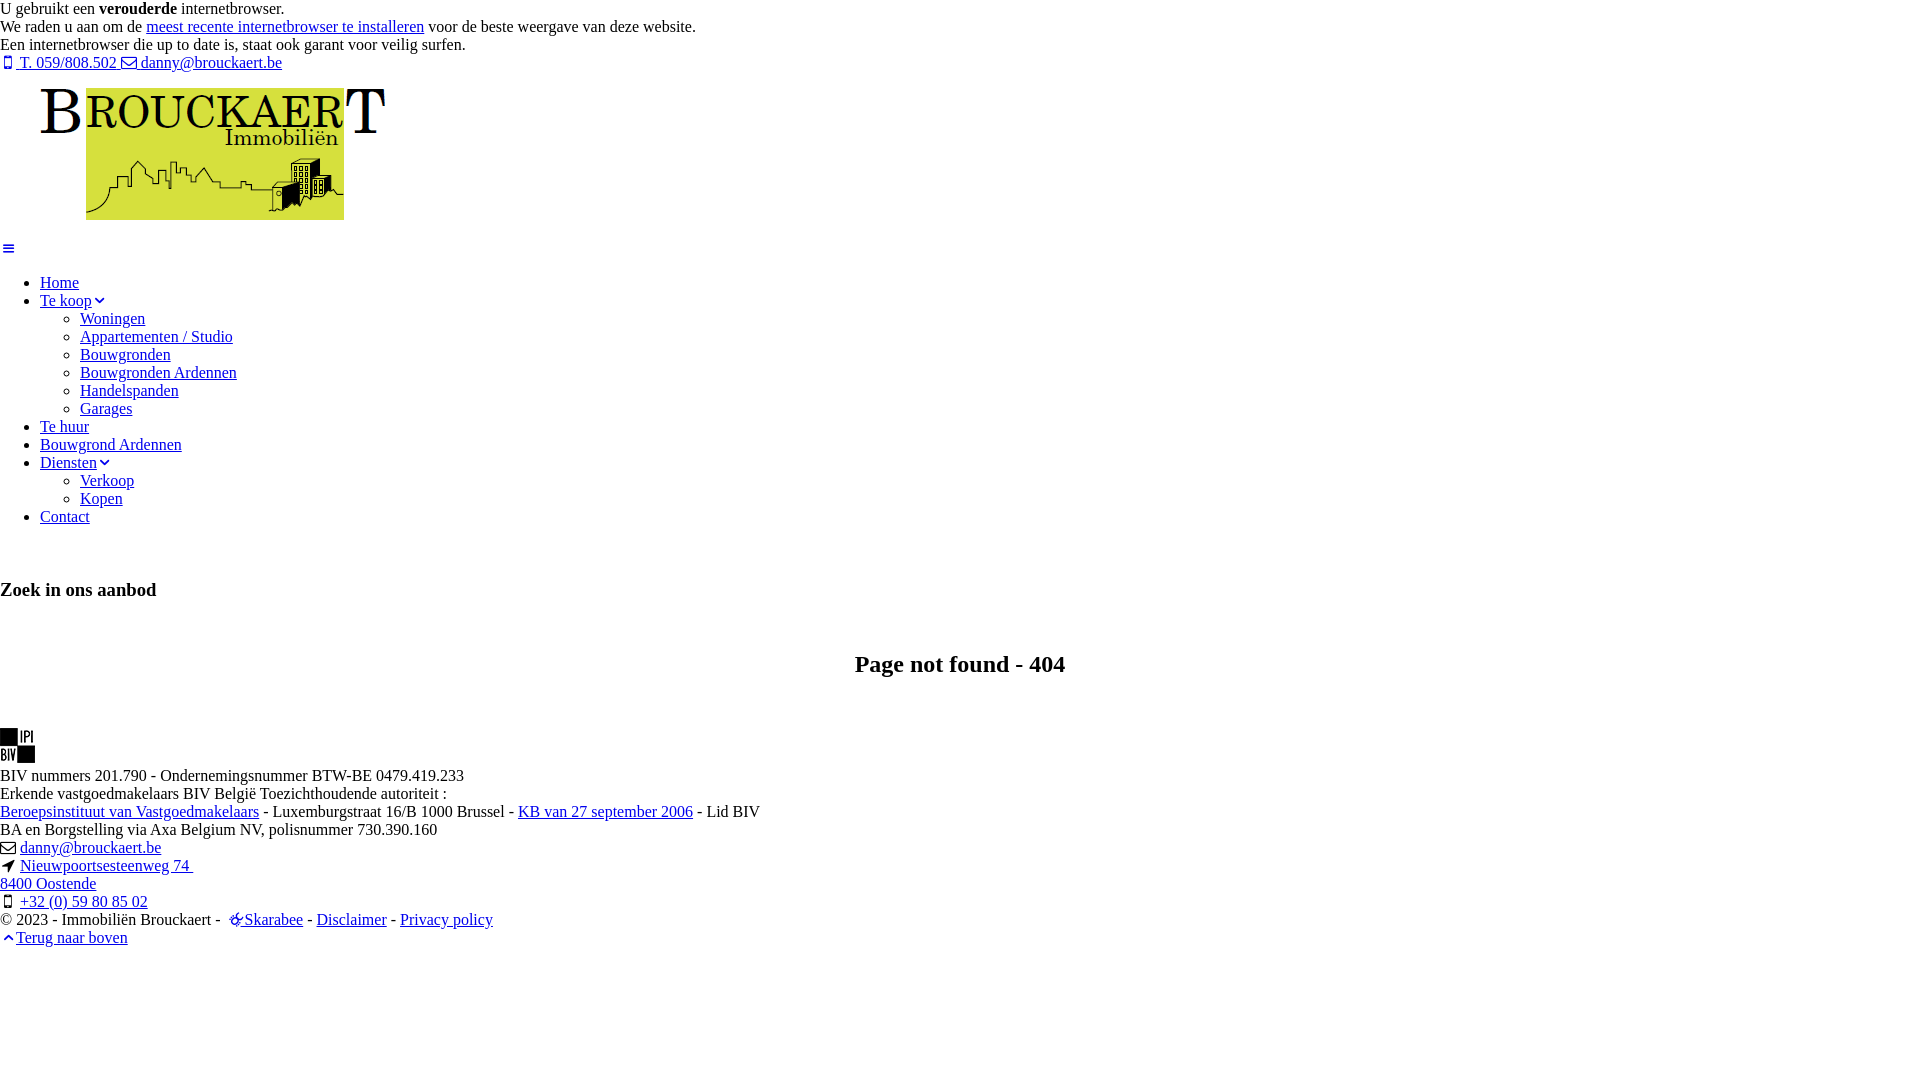 The image size is (1920, 1080). Describe the element at coordinates (202, 62) in the screenshot. I see `danny@brouckaert.be` at that location.